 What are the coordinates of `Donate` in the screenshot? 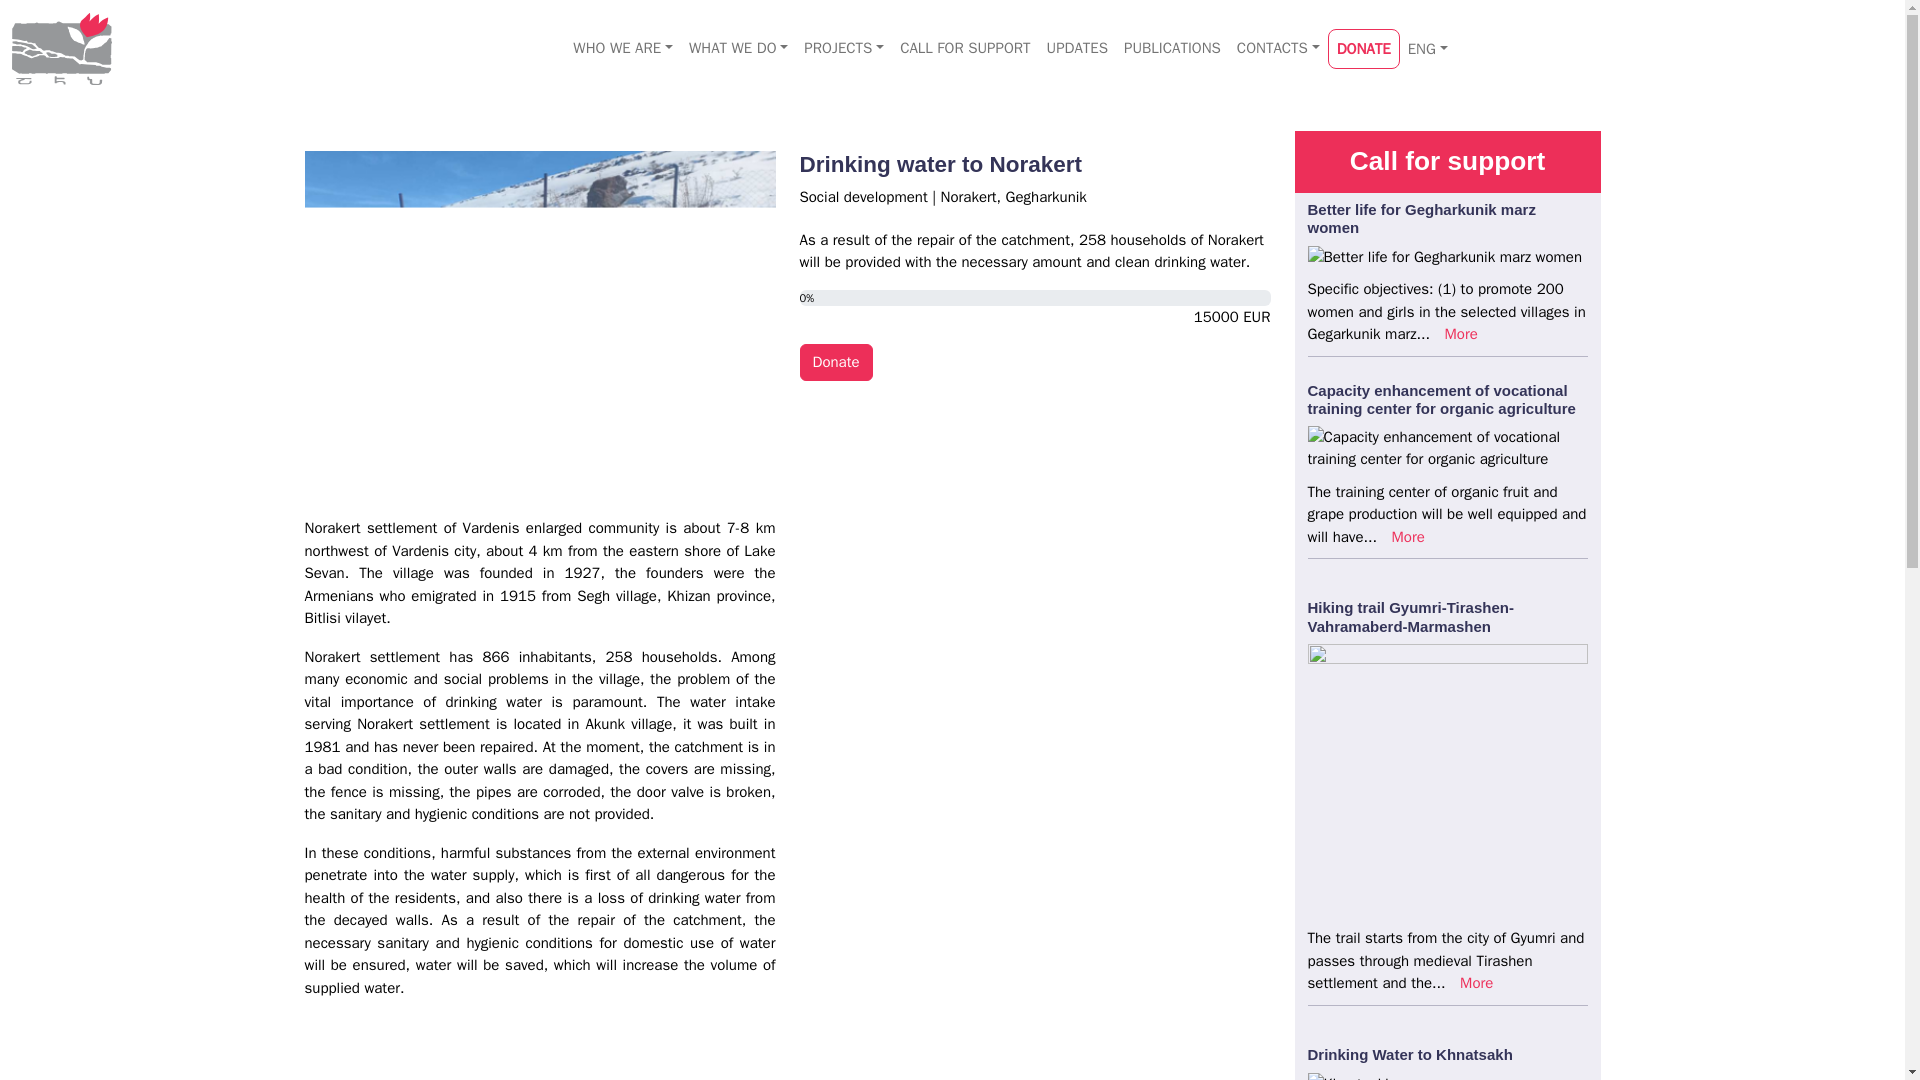 It's located at (836, 362).